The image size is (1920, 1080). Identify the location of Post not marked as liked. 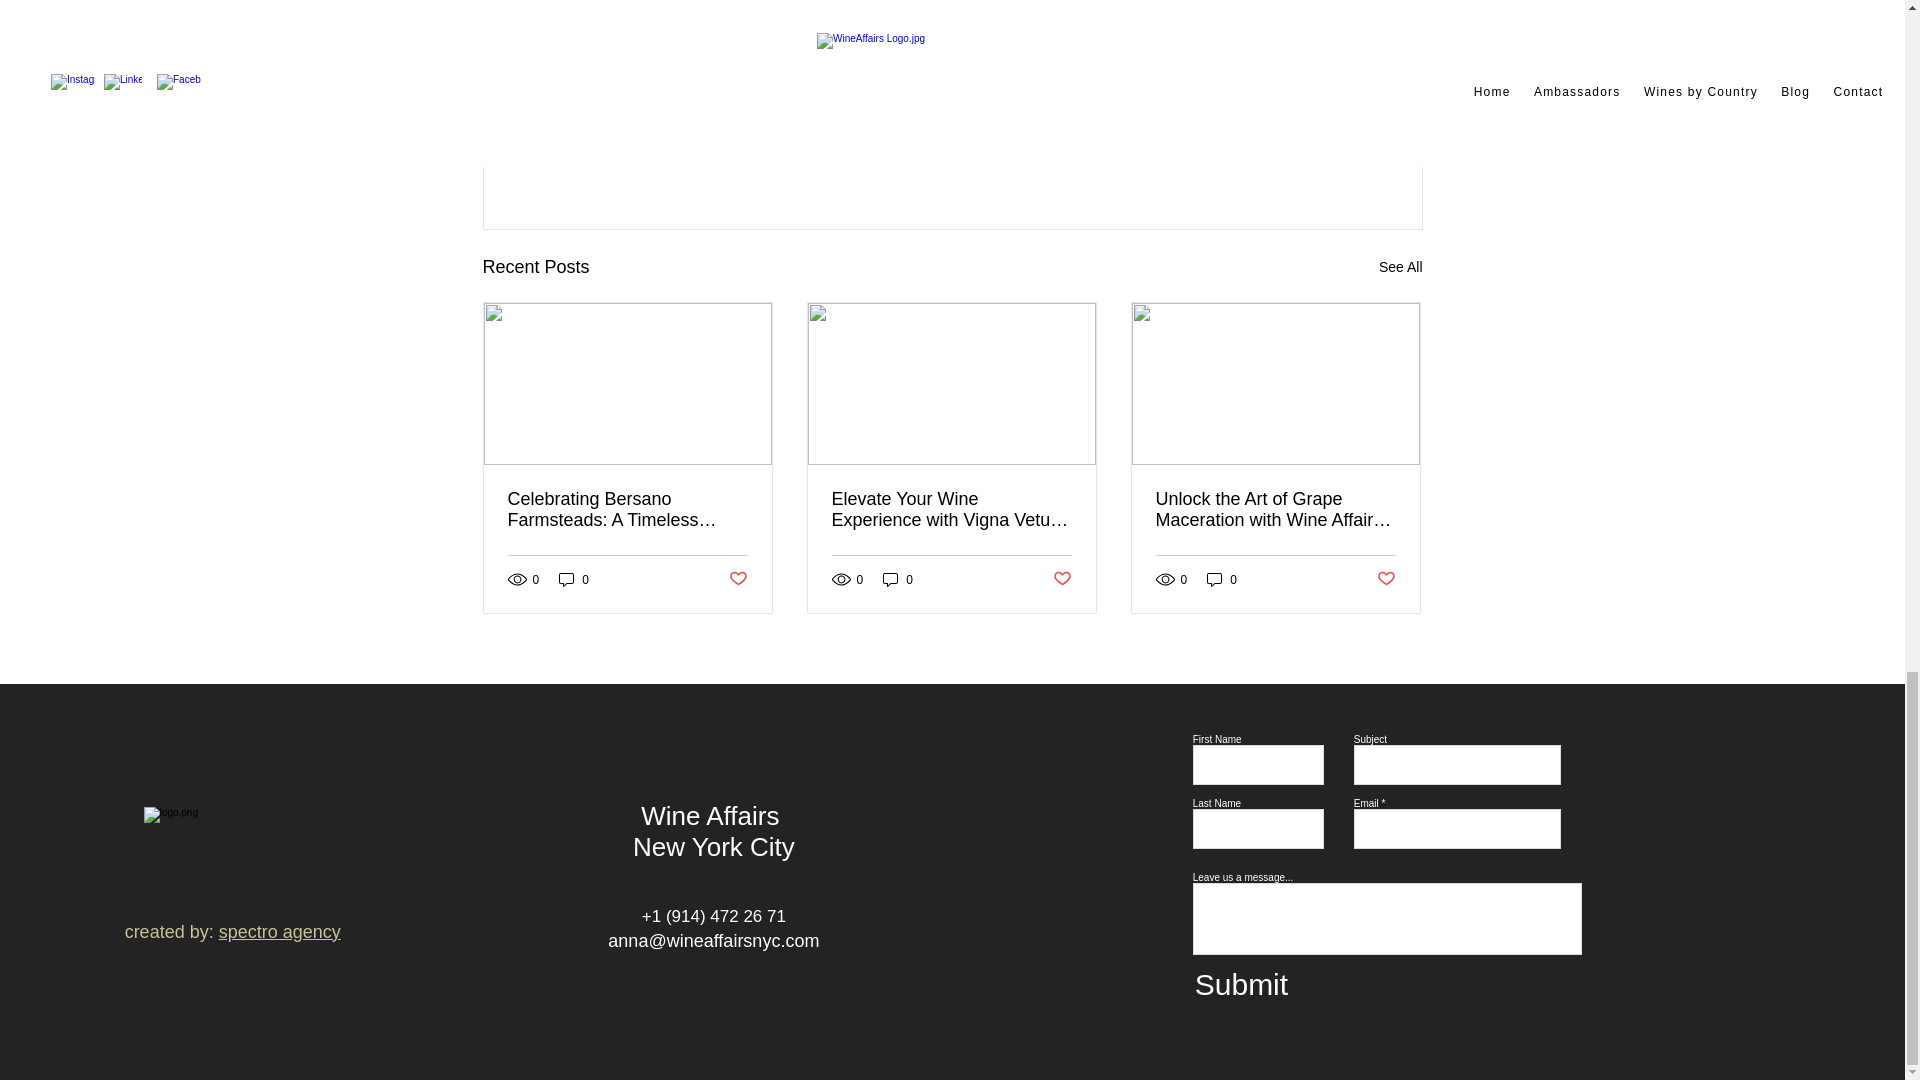
(1312, 158).